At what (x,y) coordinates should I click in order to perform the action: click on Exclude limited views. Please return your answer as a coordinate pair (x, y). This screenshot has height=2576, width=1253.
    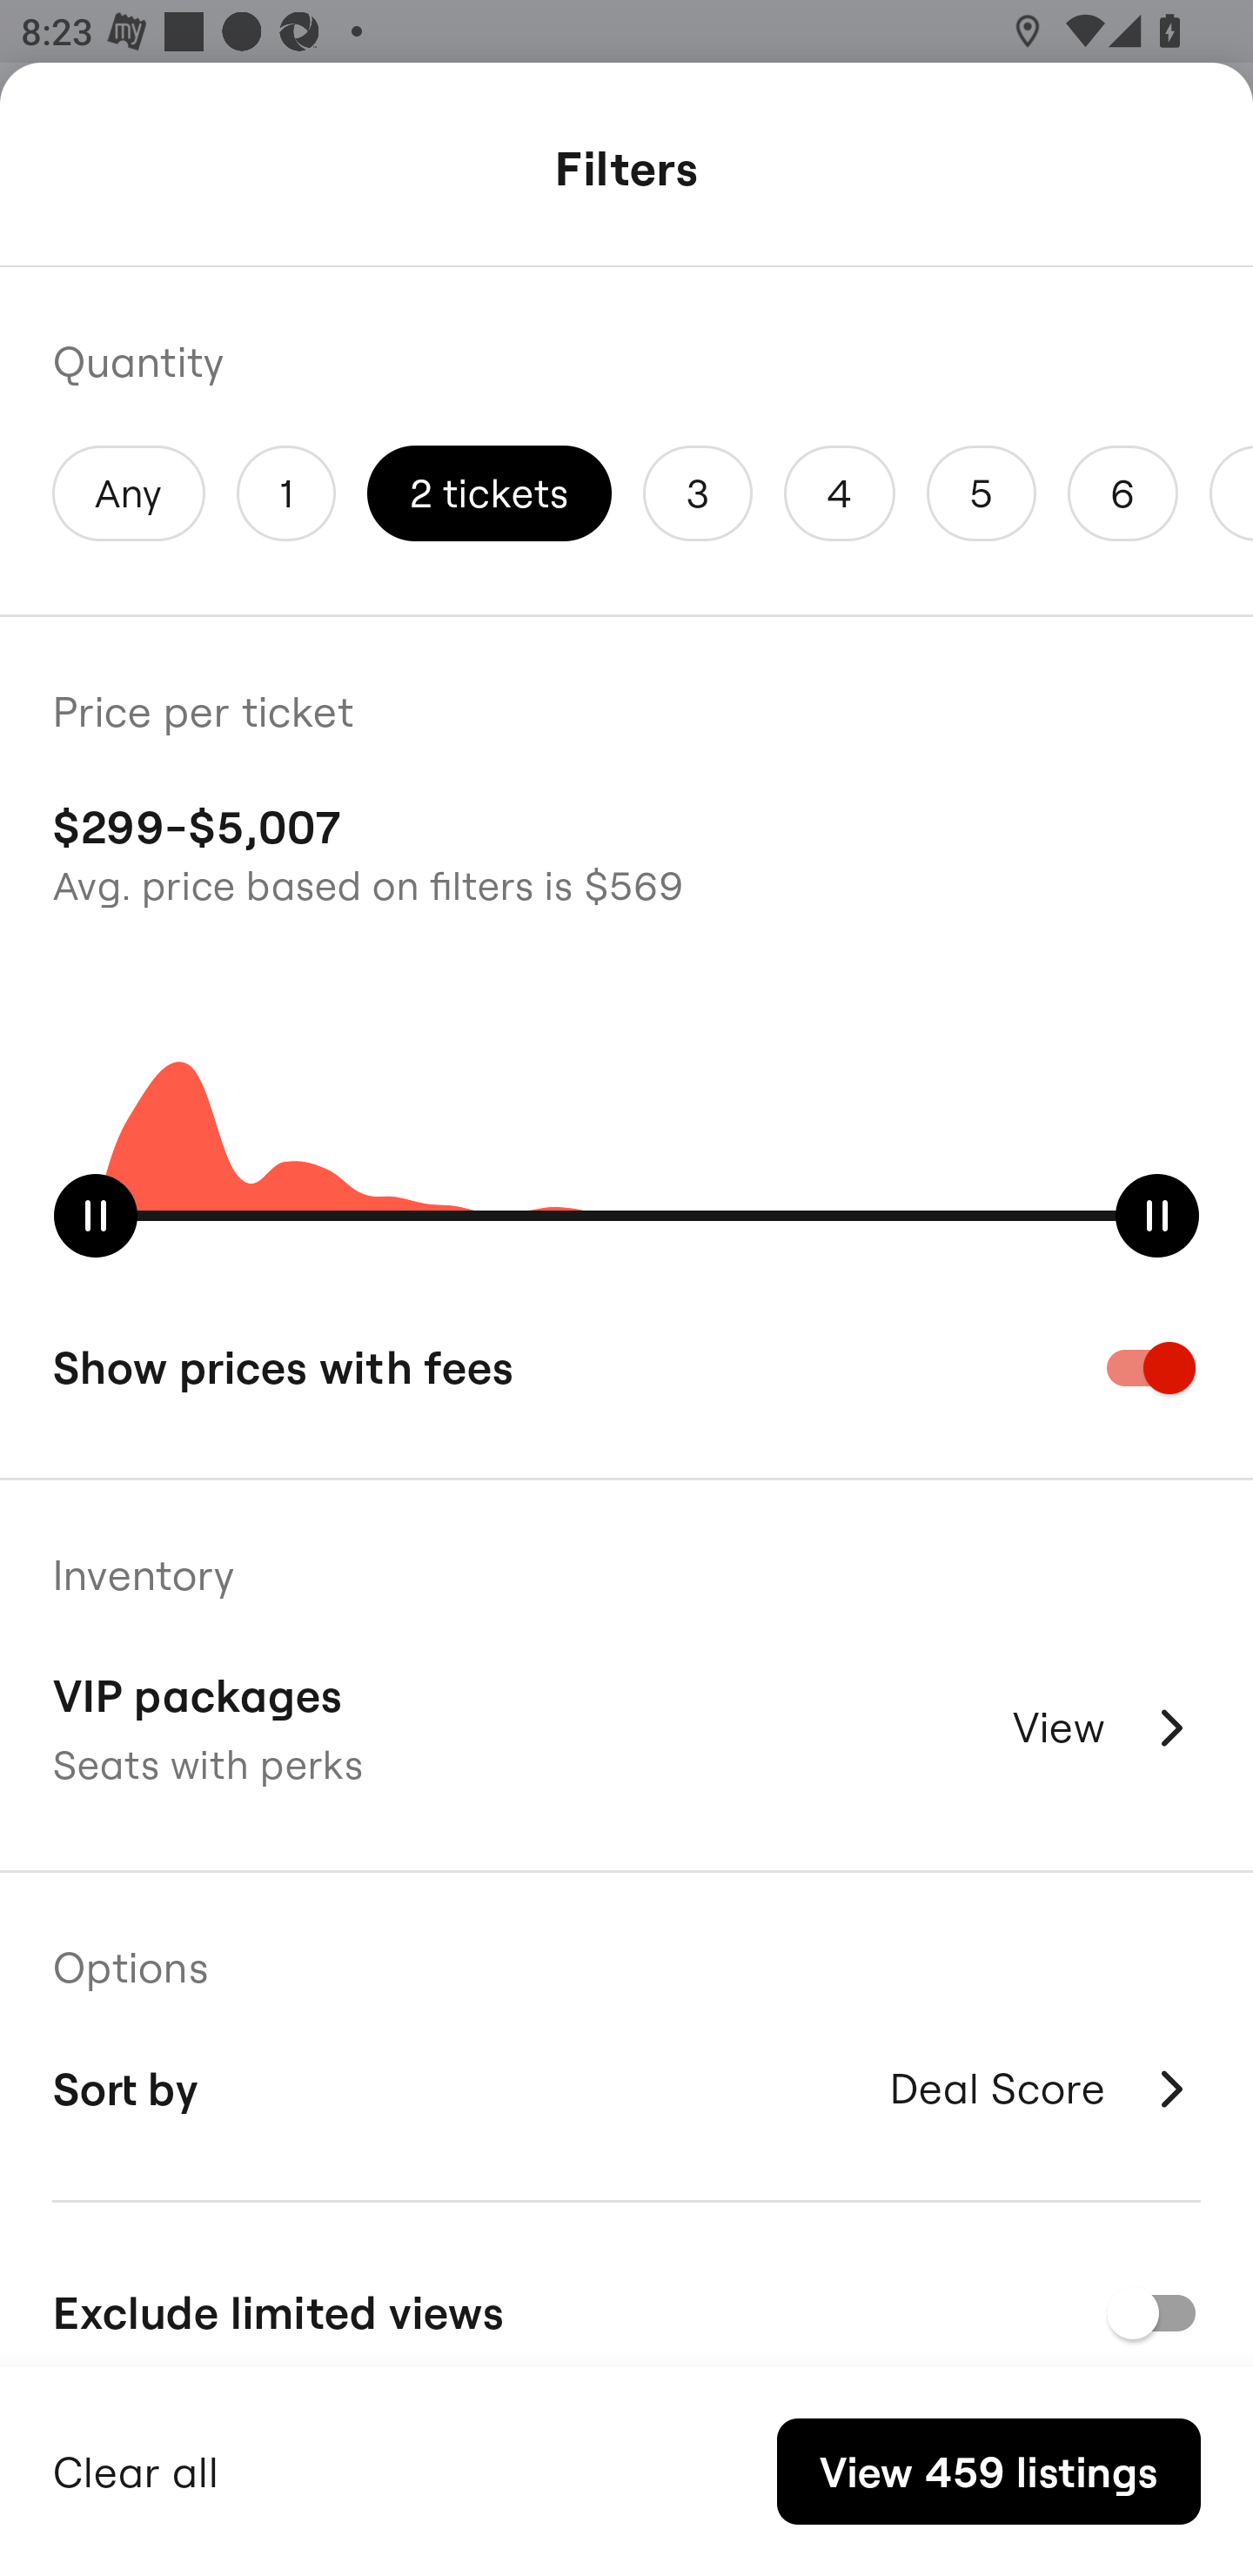
    Looking at the image, I should click on (626, 2310).